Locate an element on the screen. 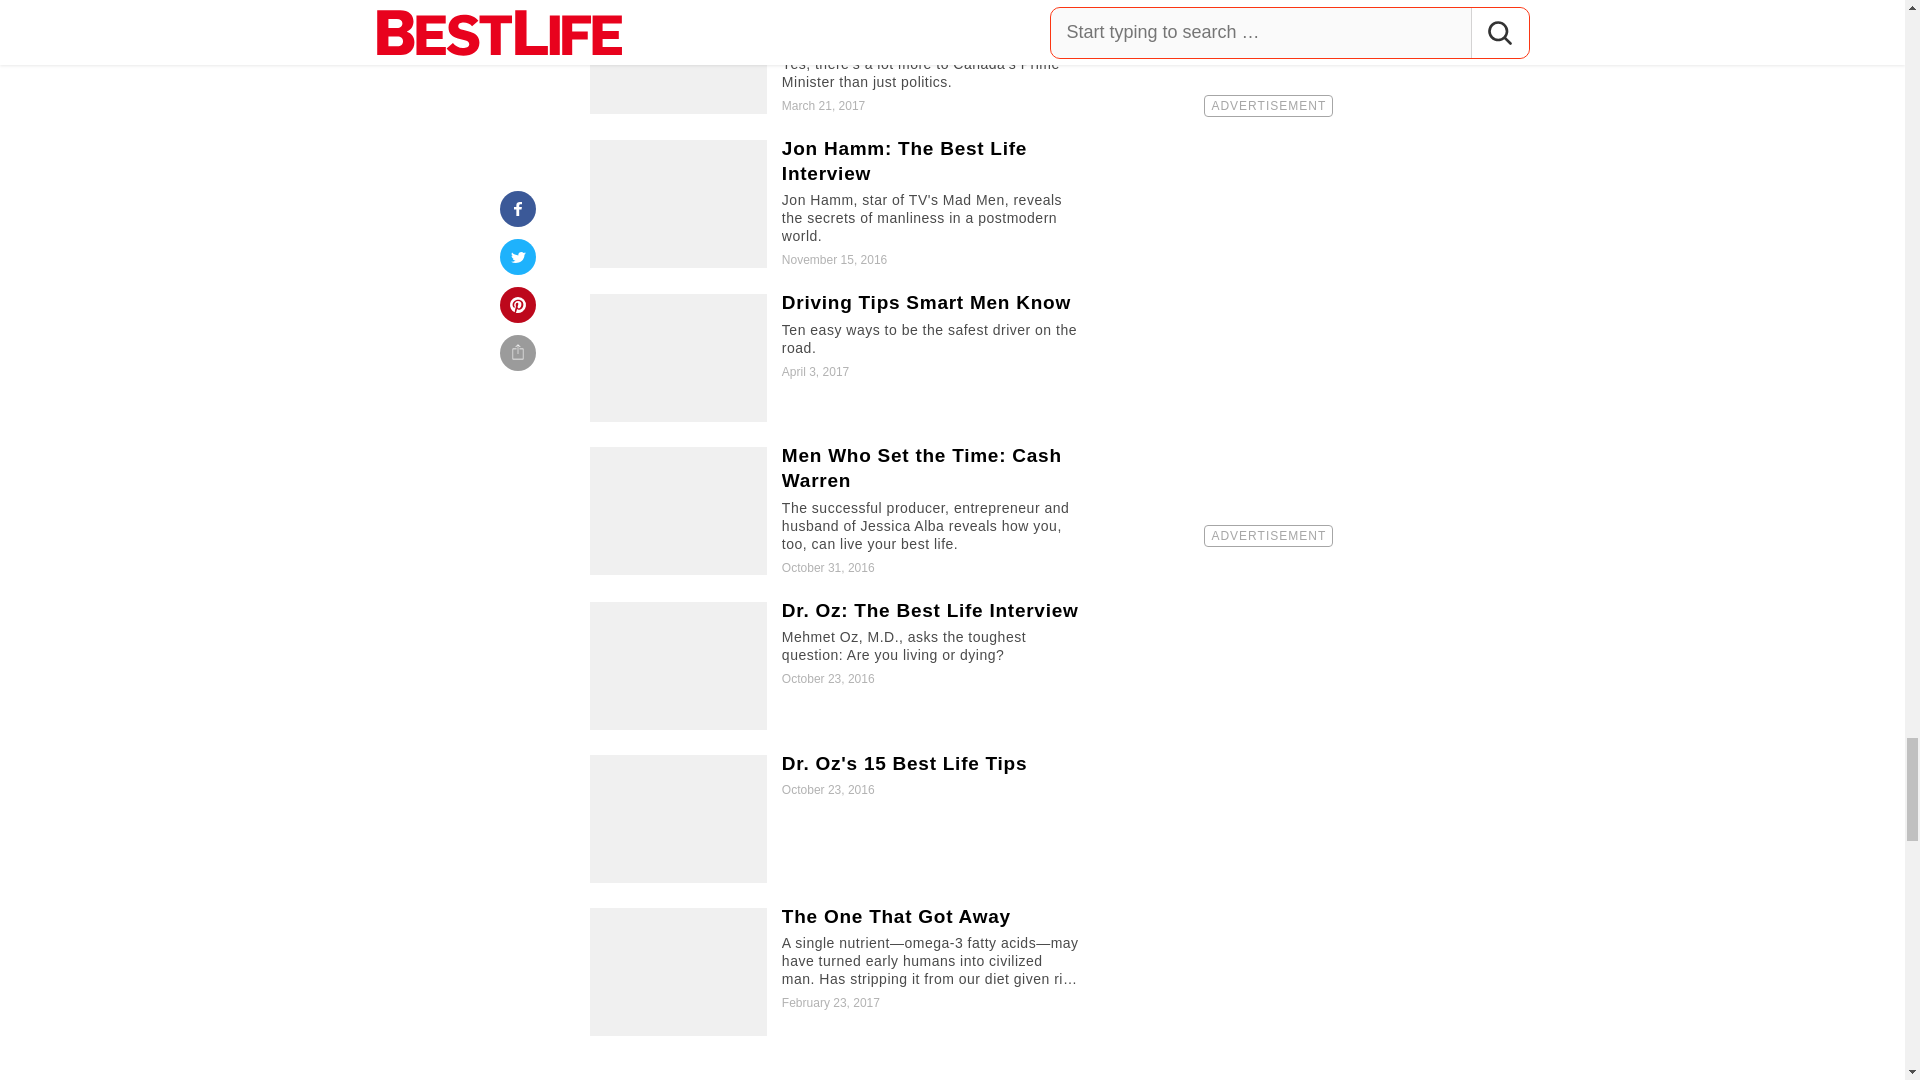  10 Things You Didn't Know about Justin Trudeau is located at coordinates (838, 57).